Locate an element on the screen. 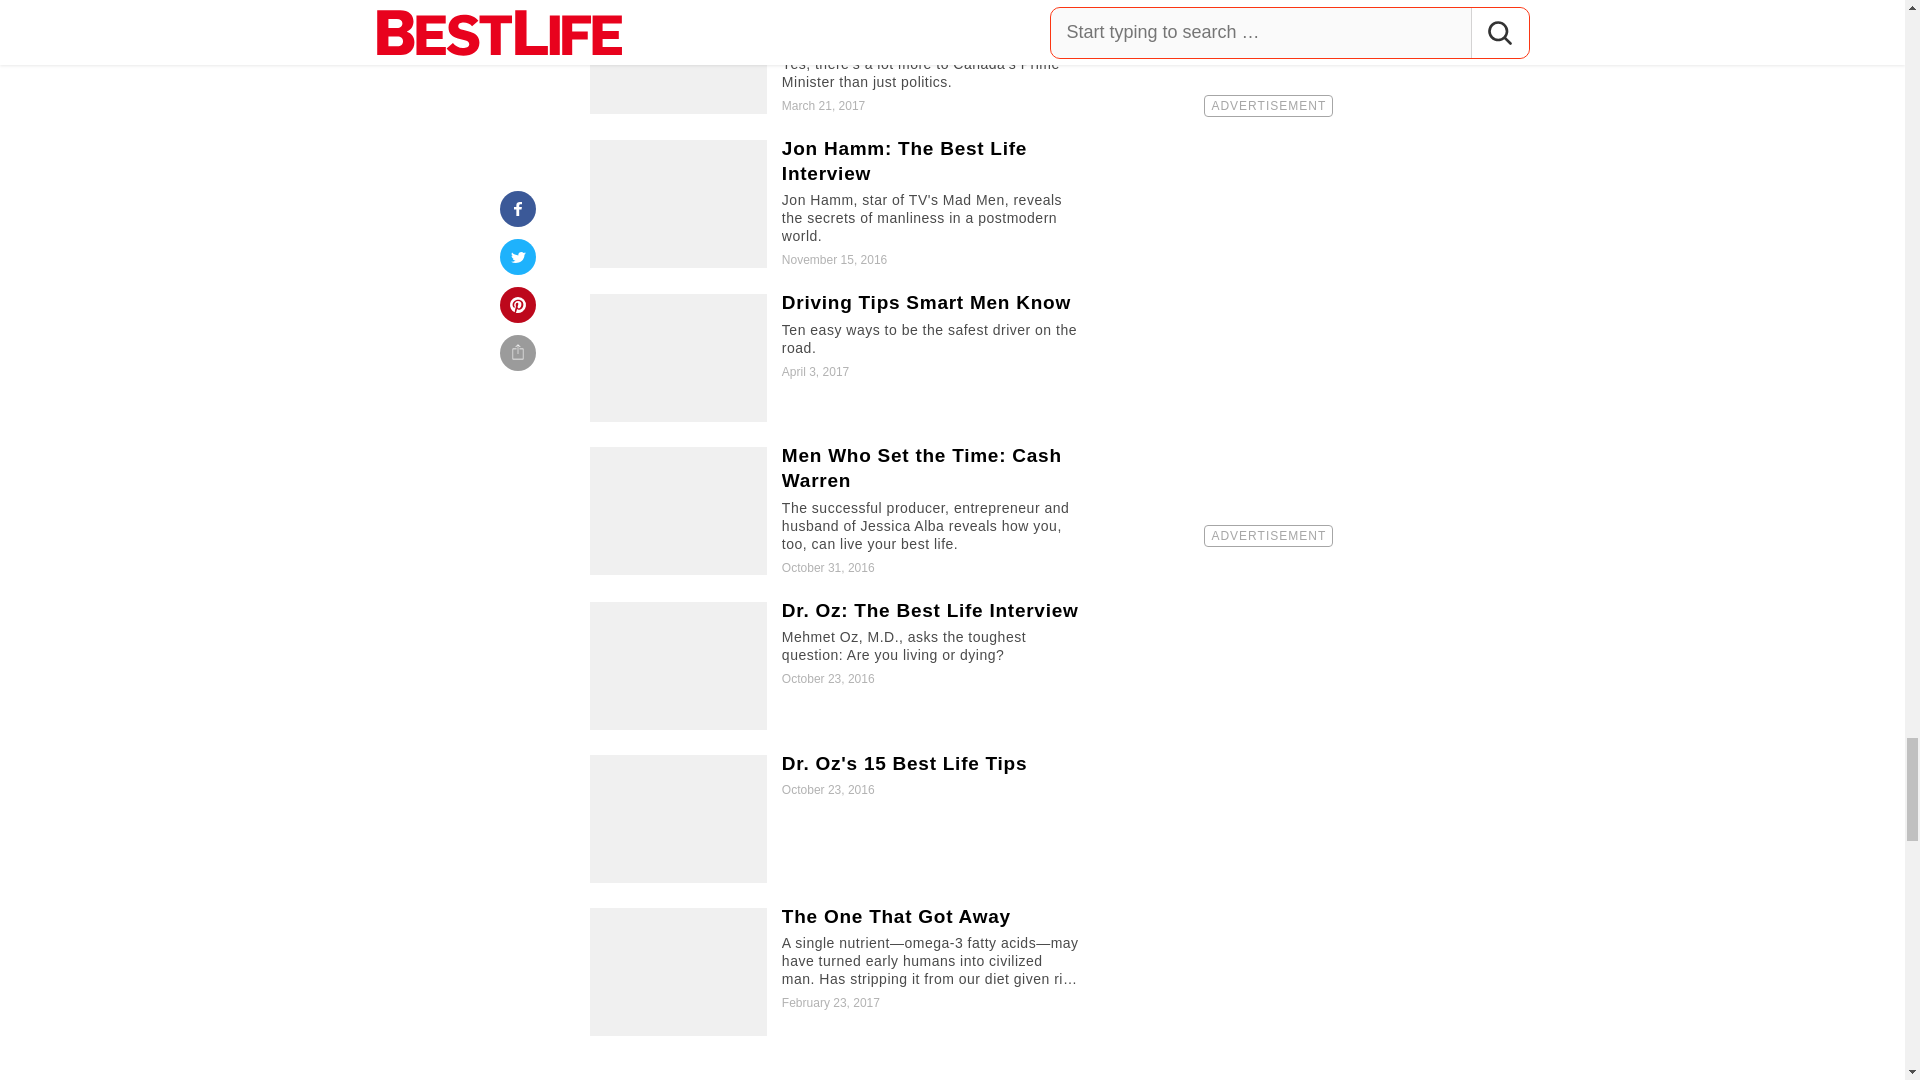  10 Things You Didn't Know about Justin Trudeau is located at coordinates (838, 57).